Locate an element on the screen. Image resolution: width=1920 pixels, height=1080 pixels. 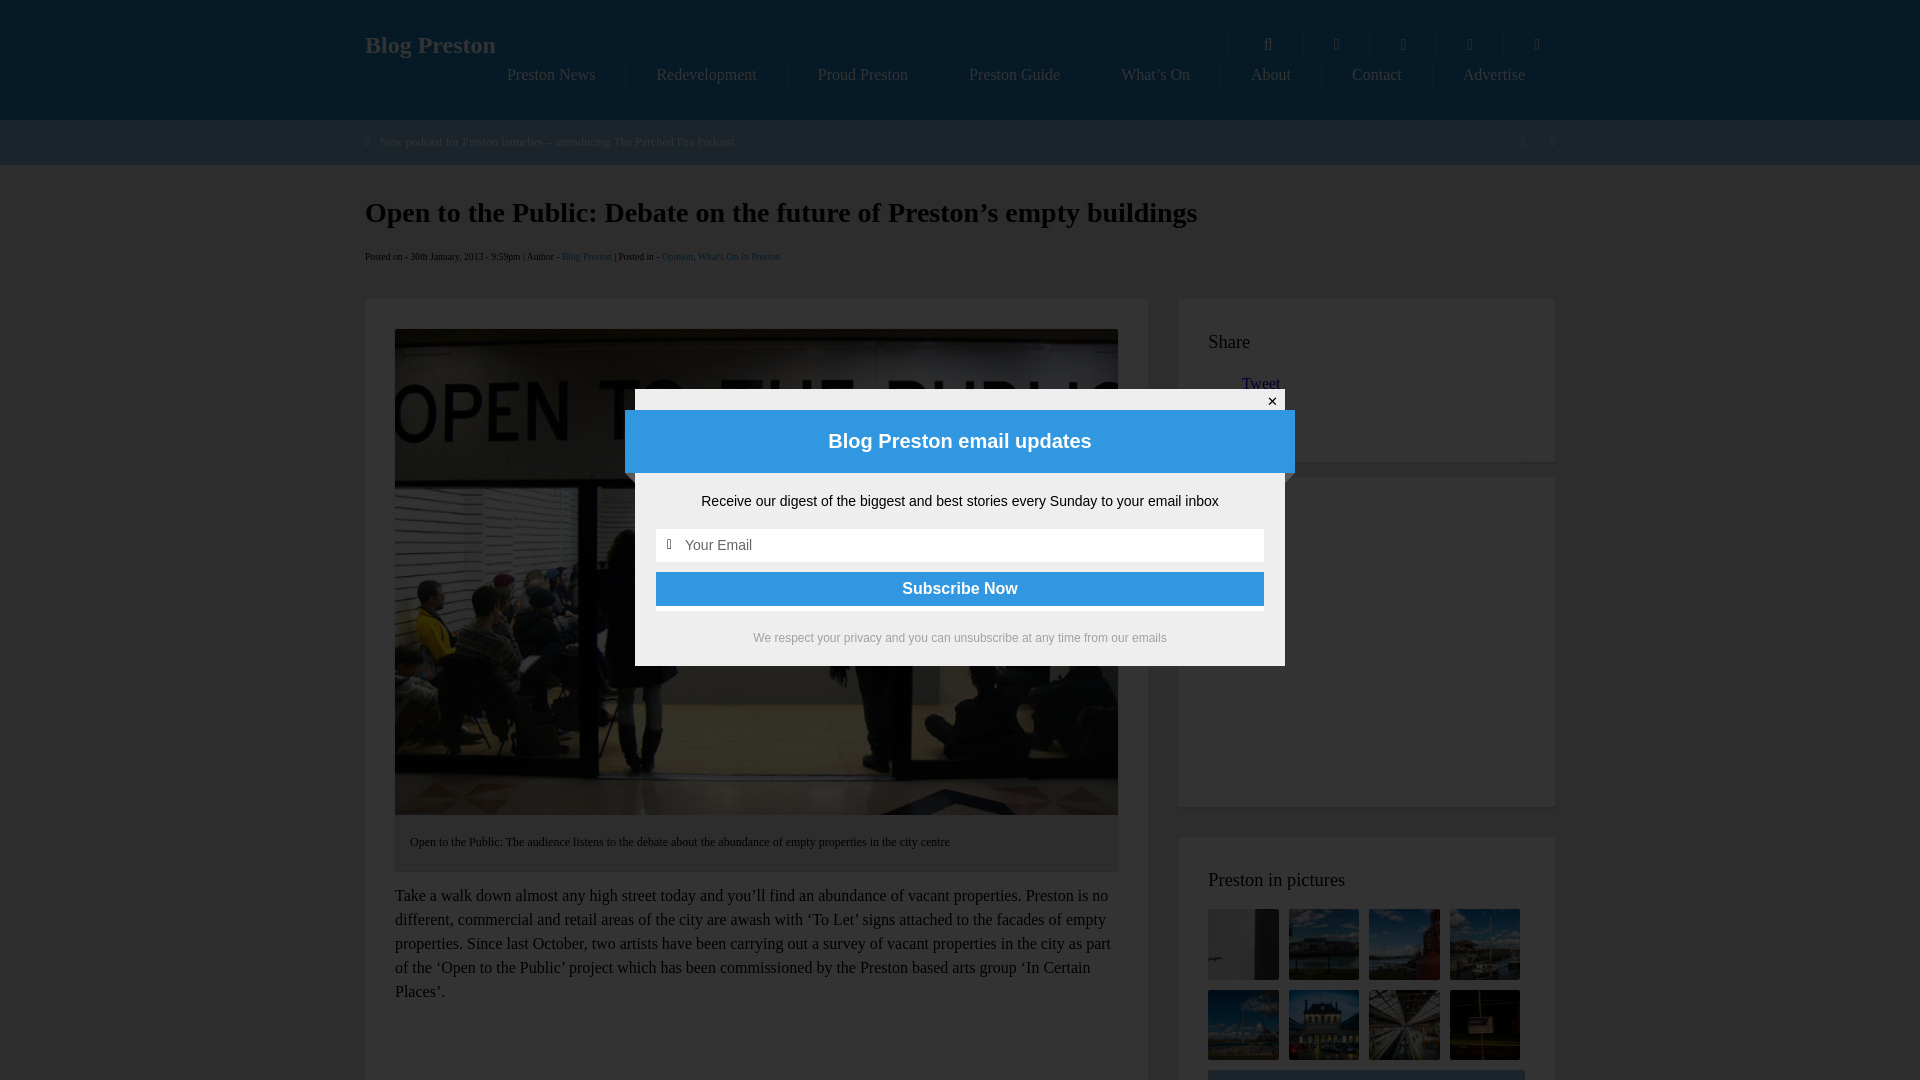
Proud Preston is located at coordinates (862, 74).